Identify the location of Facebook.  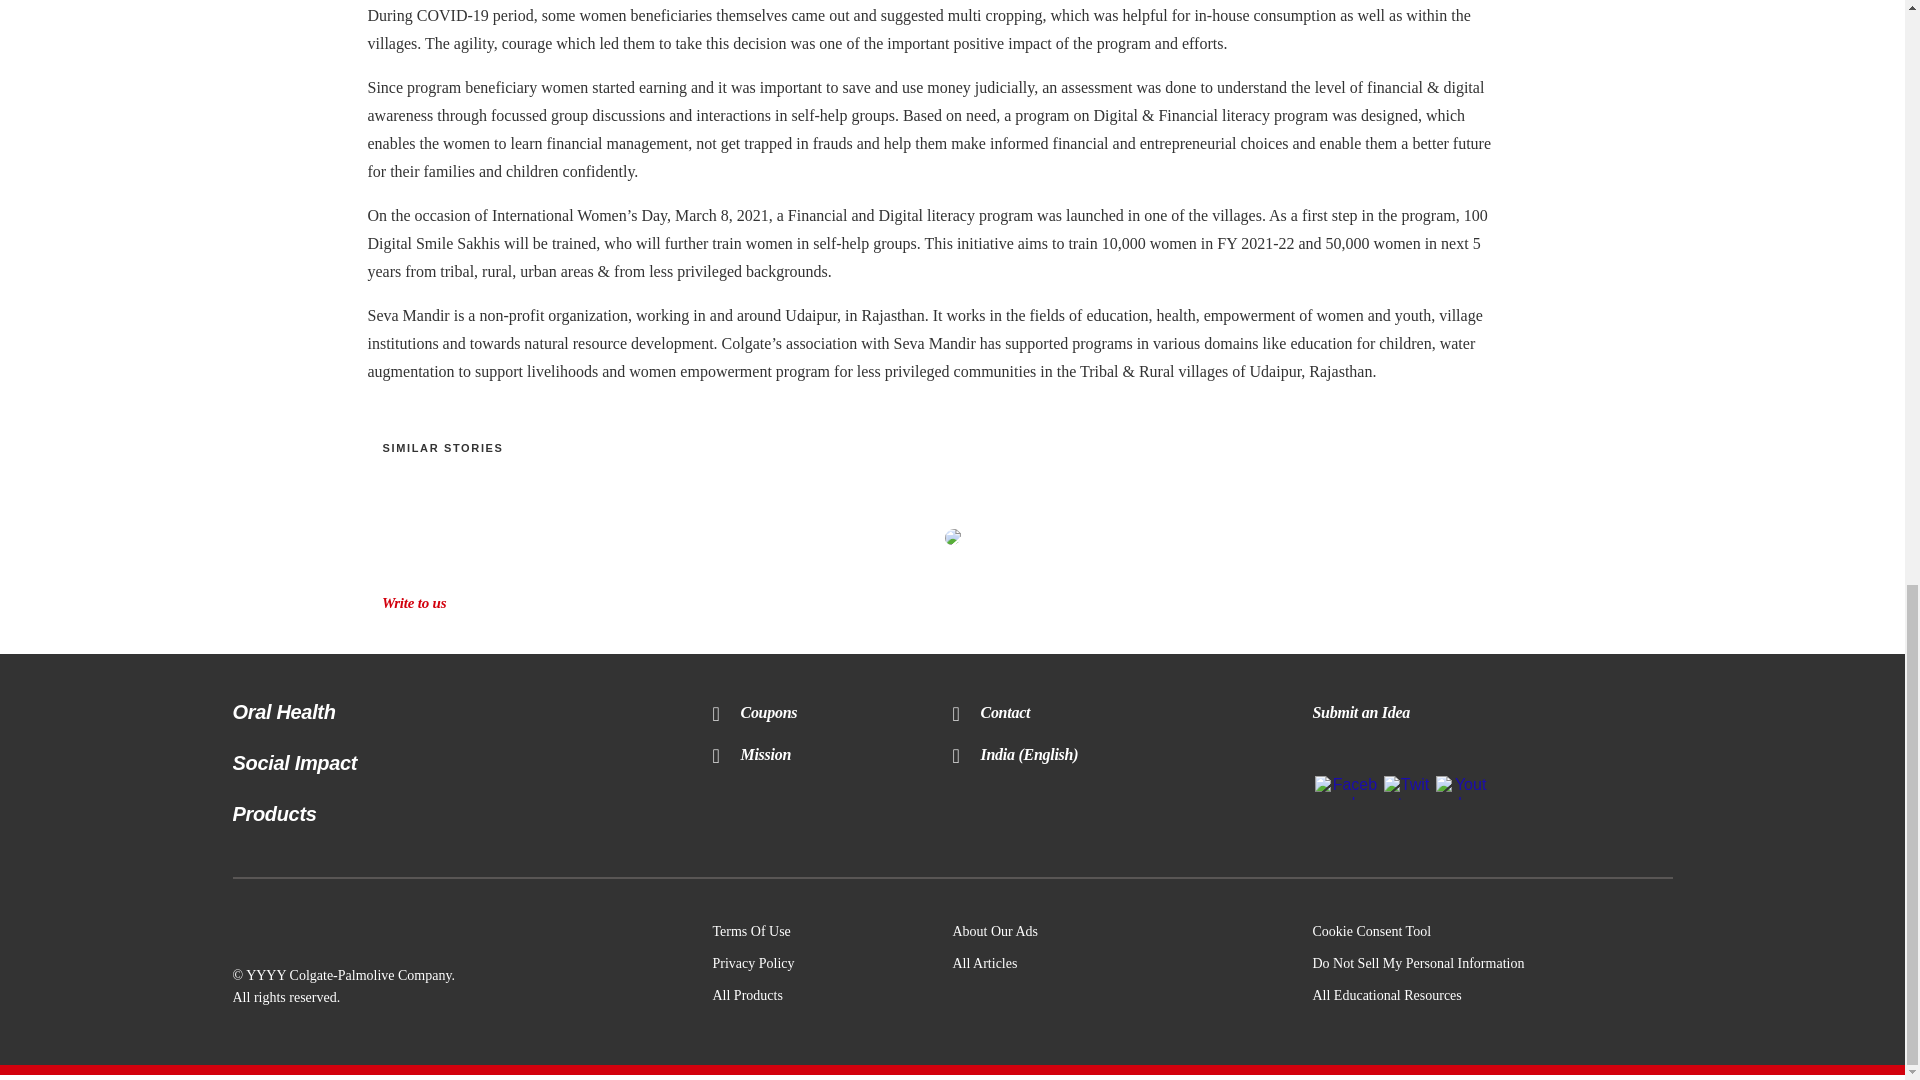
(1346, 794).